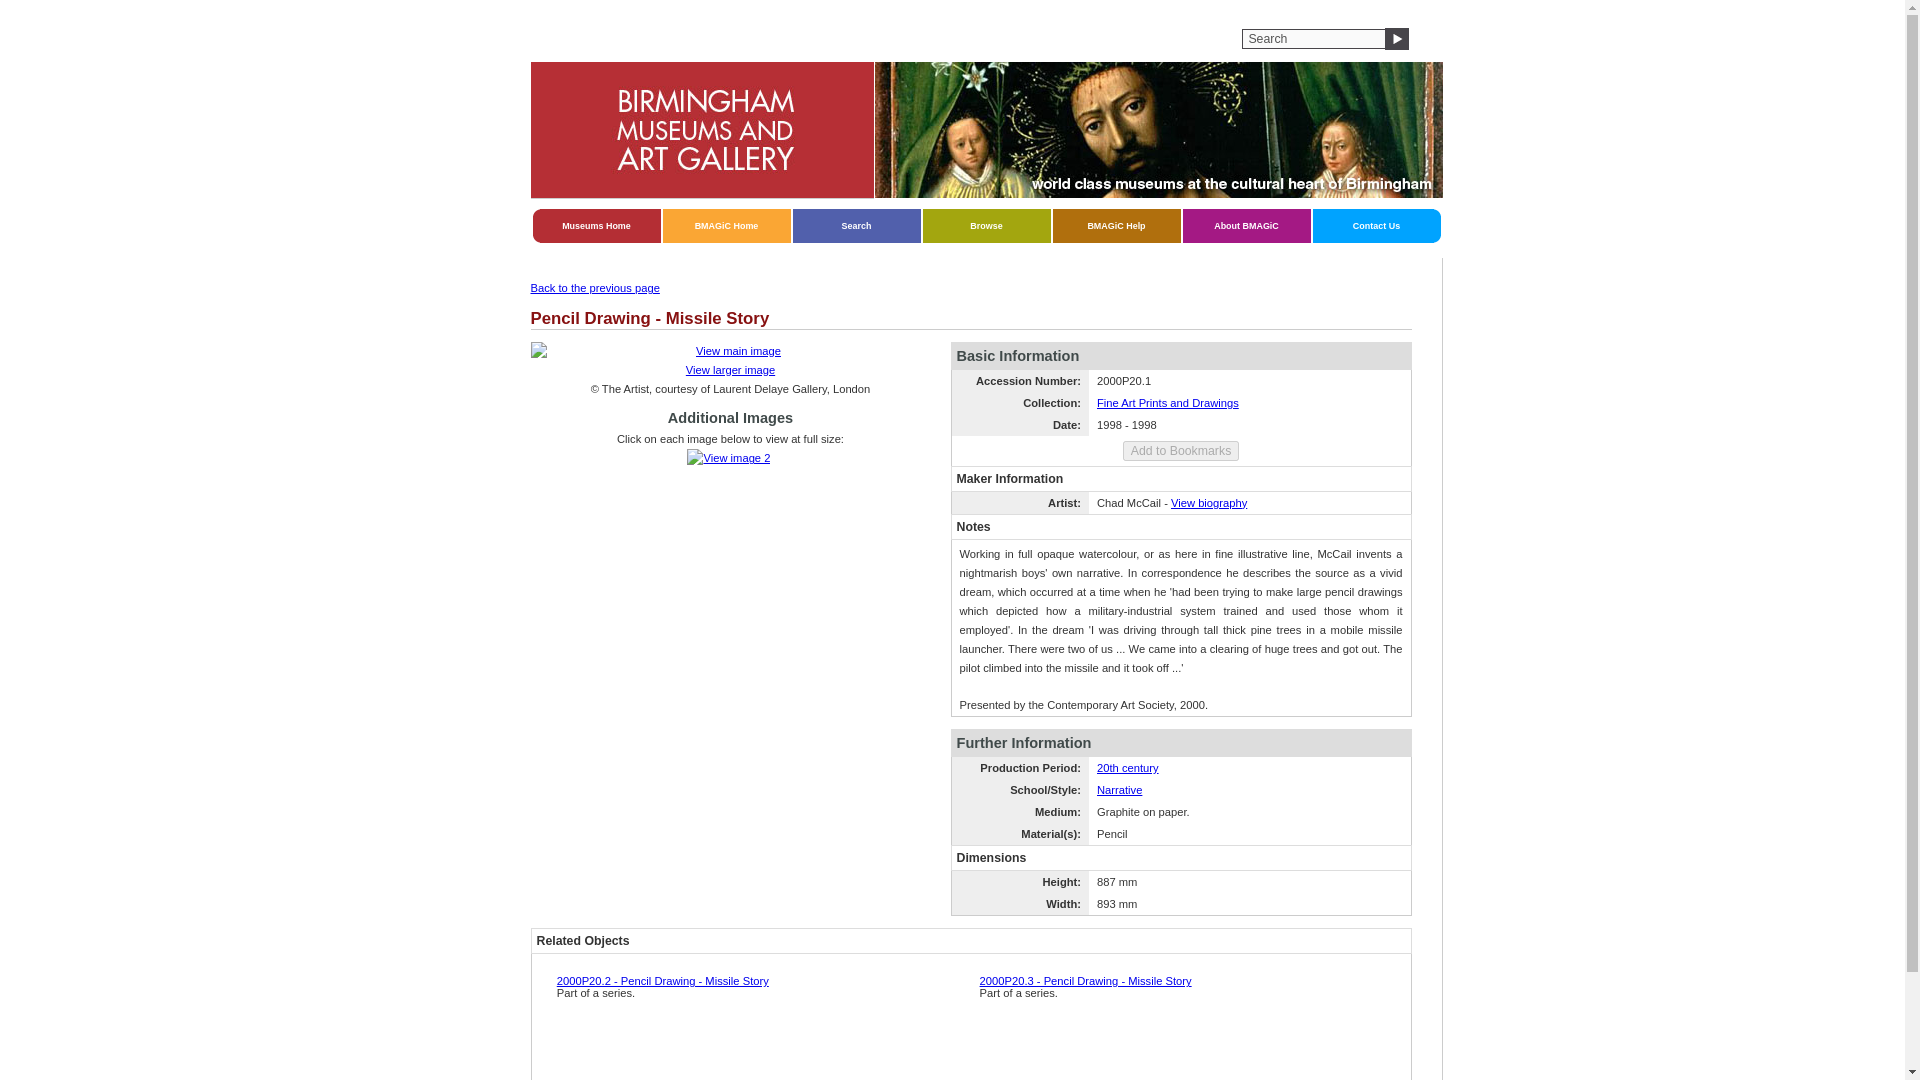  Describe the element at coordinates (856, 226) in the screenshot. I see `Search` at that location.